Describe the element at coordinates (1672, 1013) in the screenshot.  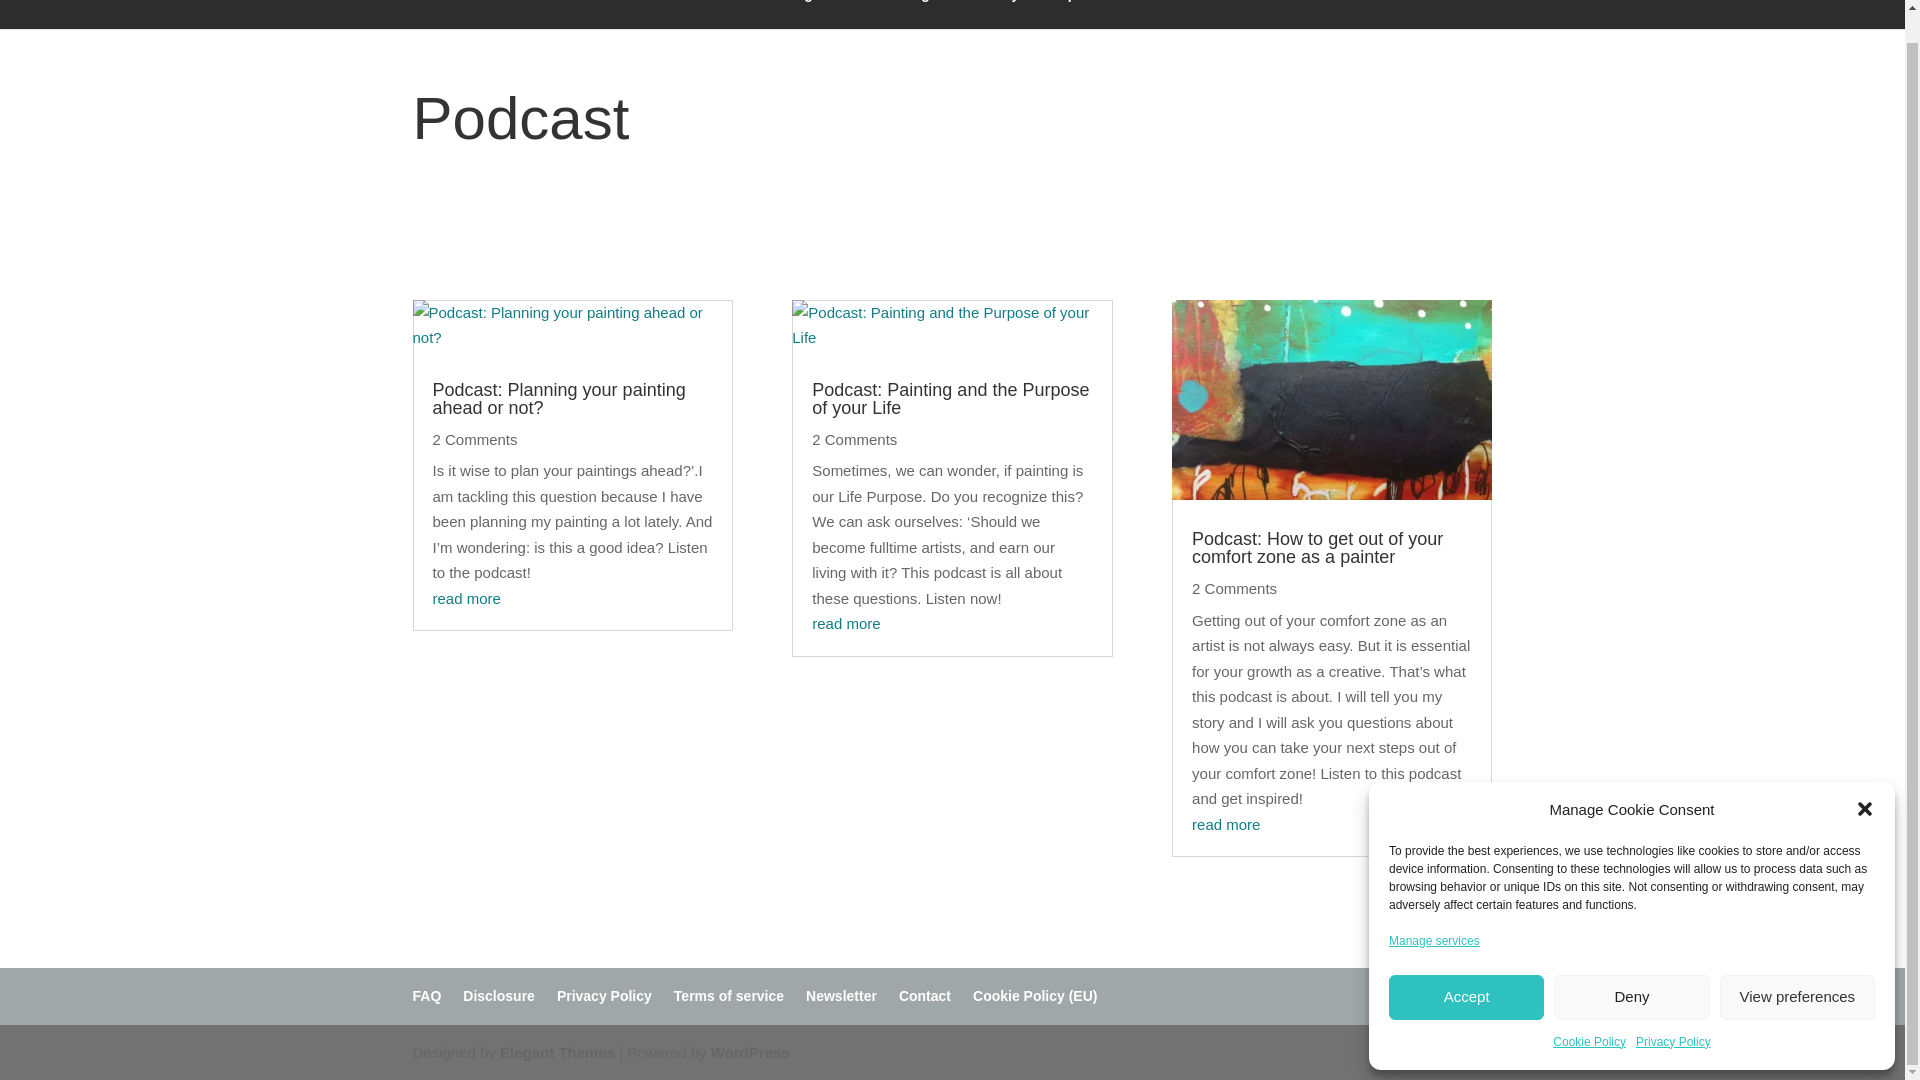
I see `Privacy Policy` at that location.